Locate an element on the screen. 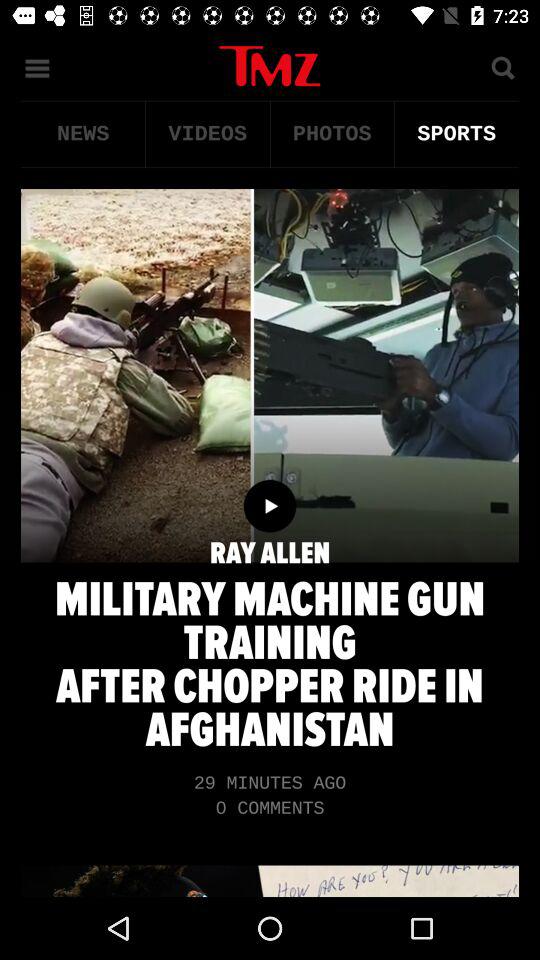 The height and width of the screenshot is (960, 540). swipe to videos item is located at coordinates (208, 134).